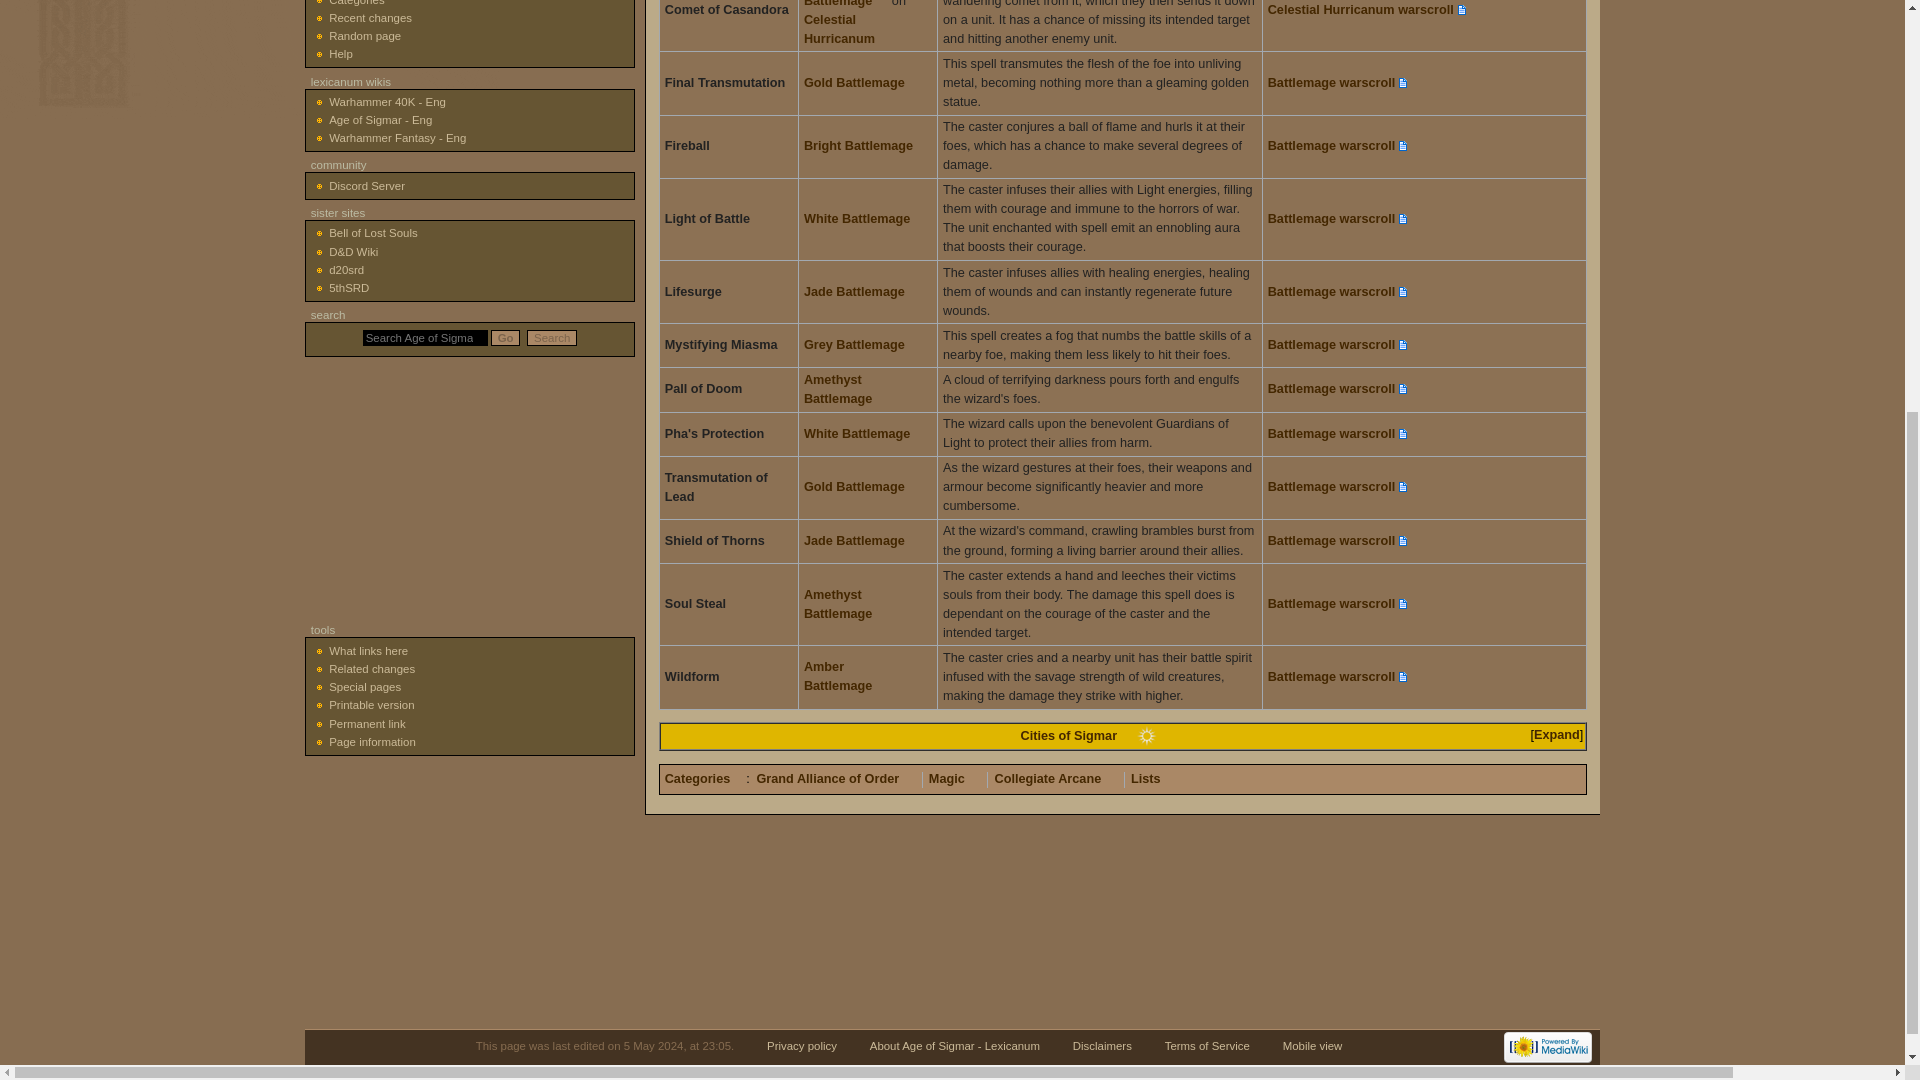  What do you see at coordinates (862, 540) in the screenshot?
I see `Jade Battlemage` at bounding box center [862, 540].